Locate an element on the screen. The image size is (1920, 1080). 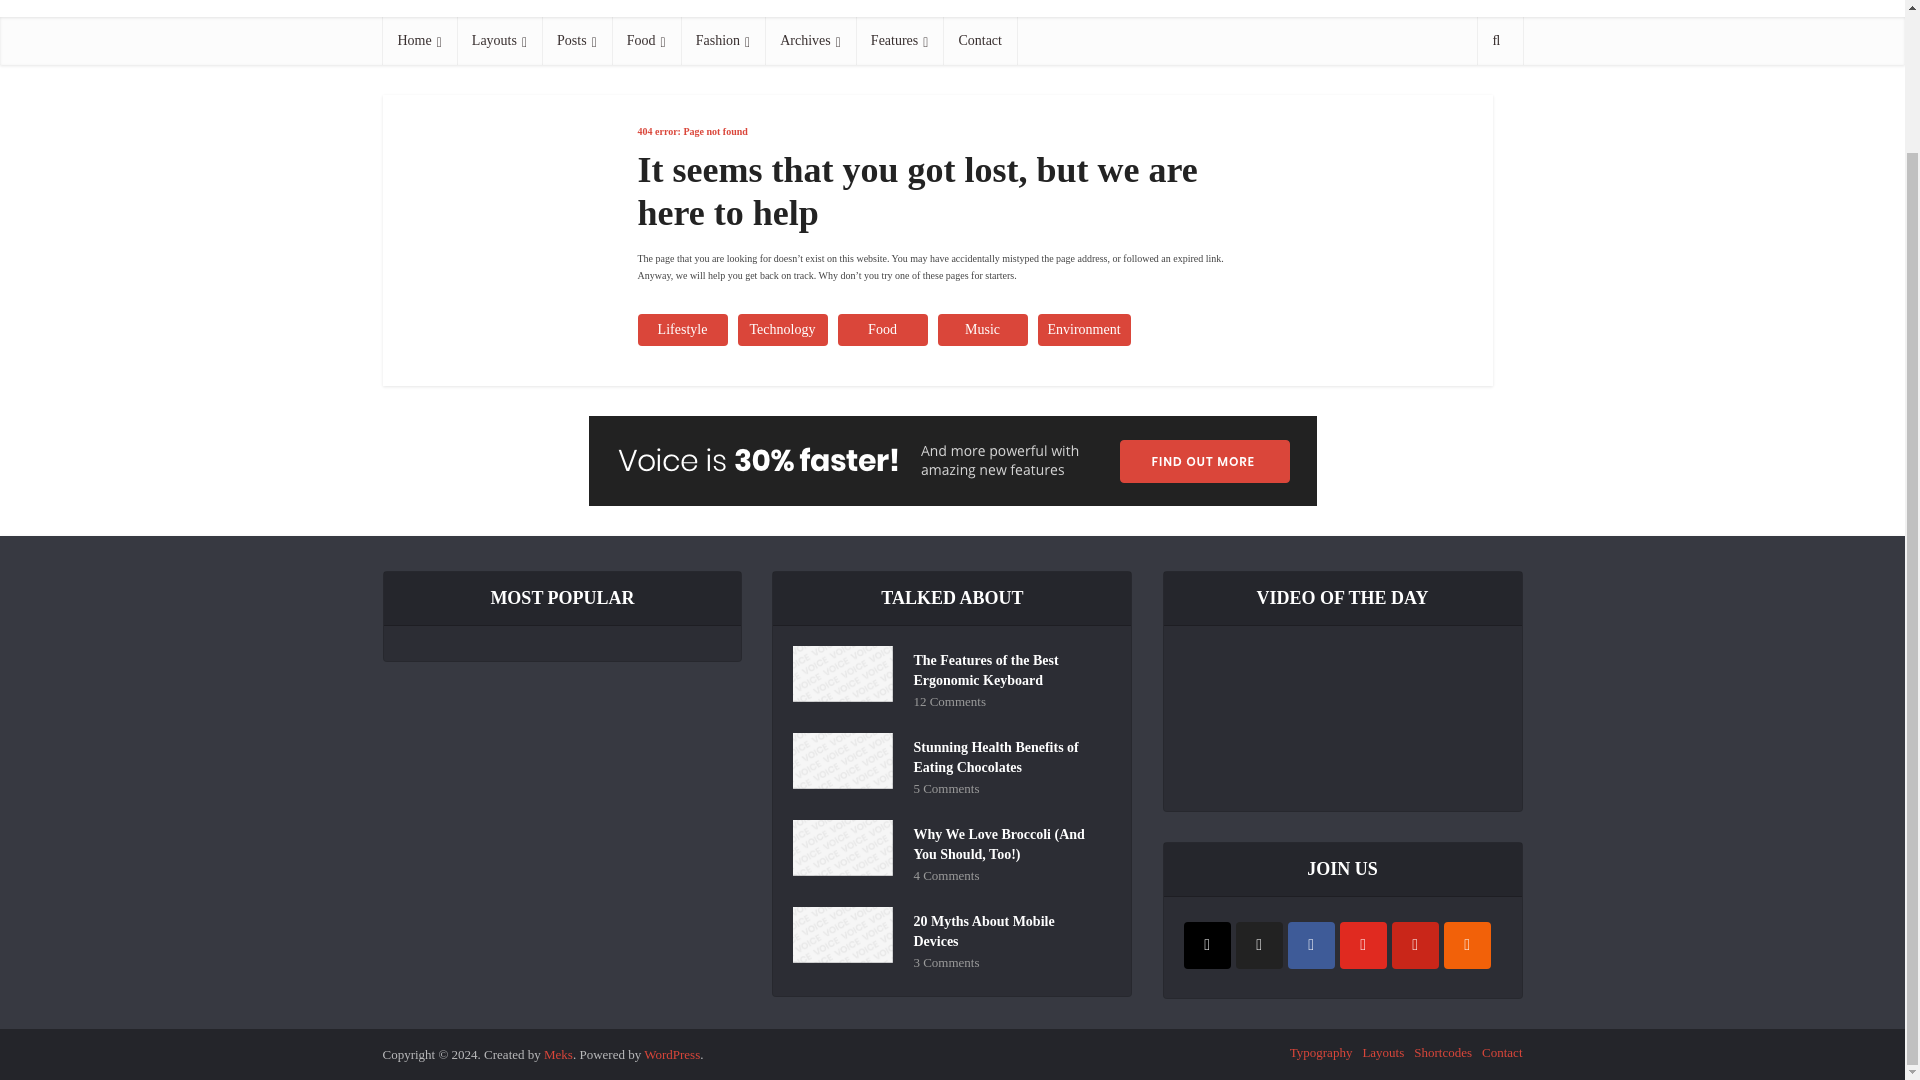
The Features of the Best Ergonomic Keyboard is located at coordinates (1008, 668).